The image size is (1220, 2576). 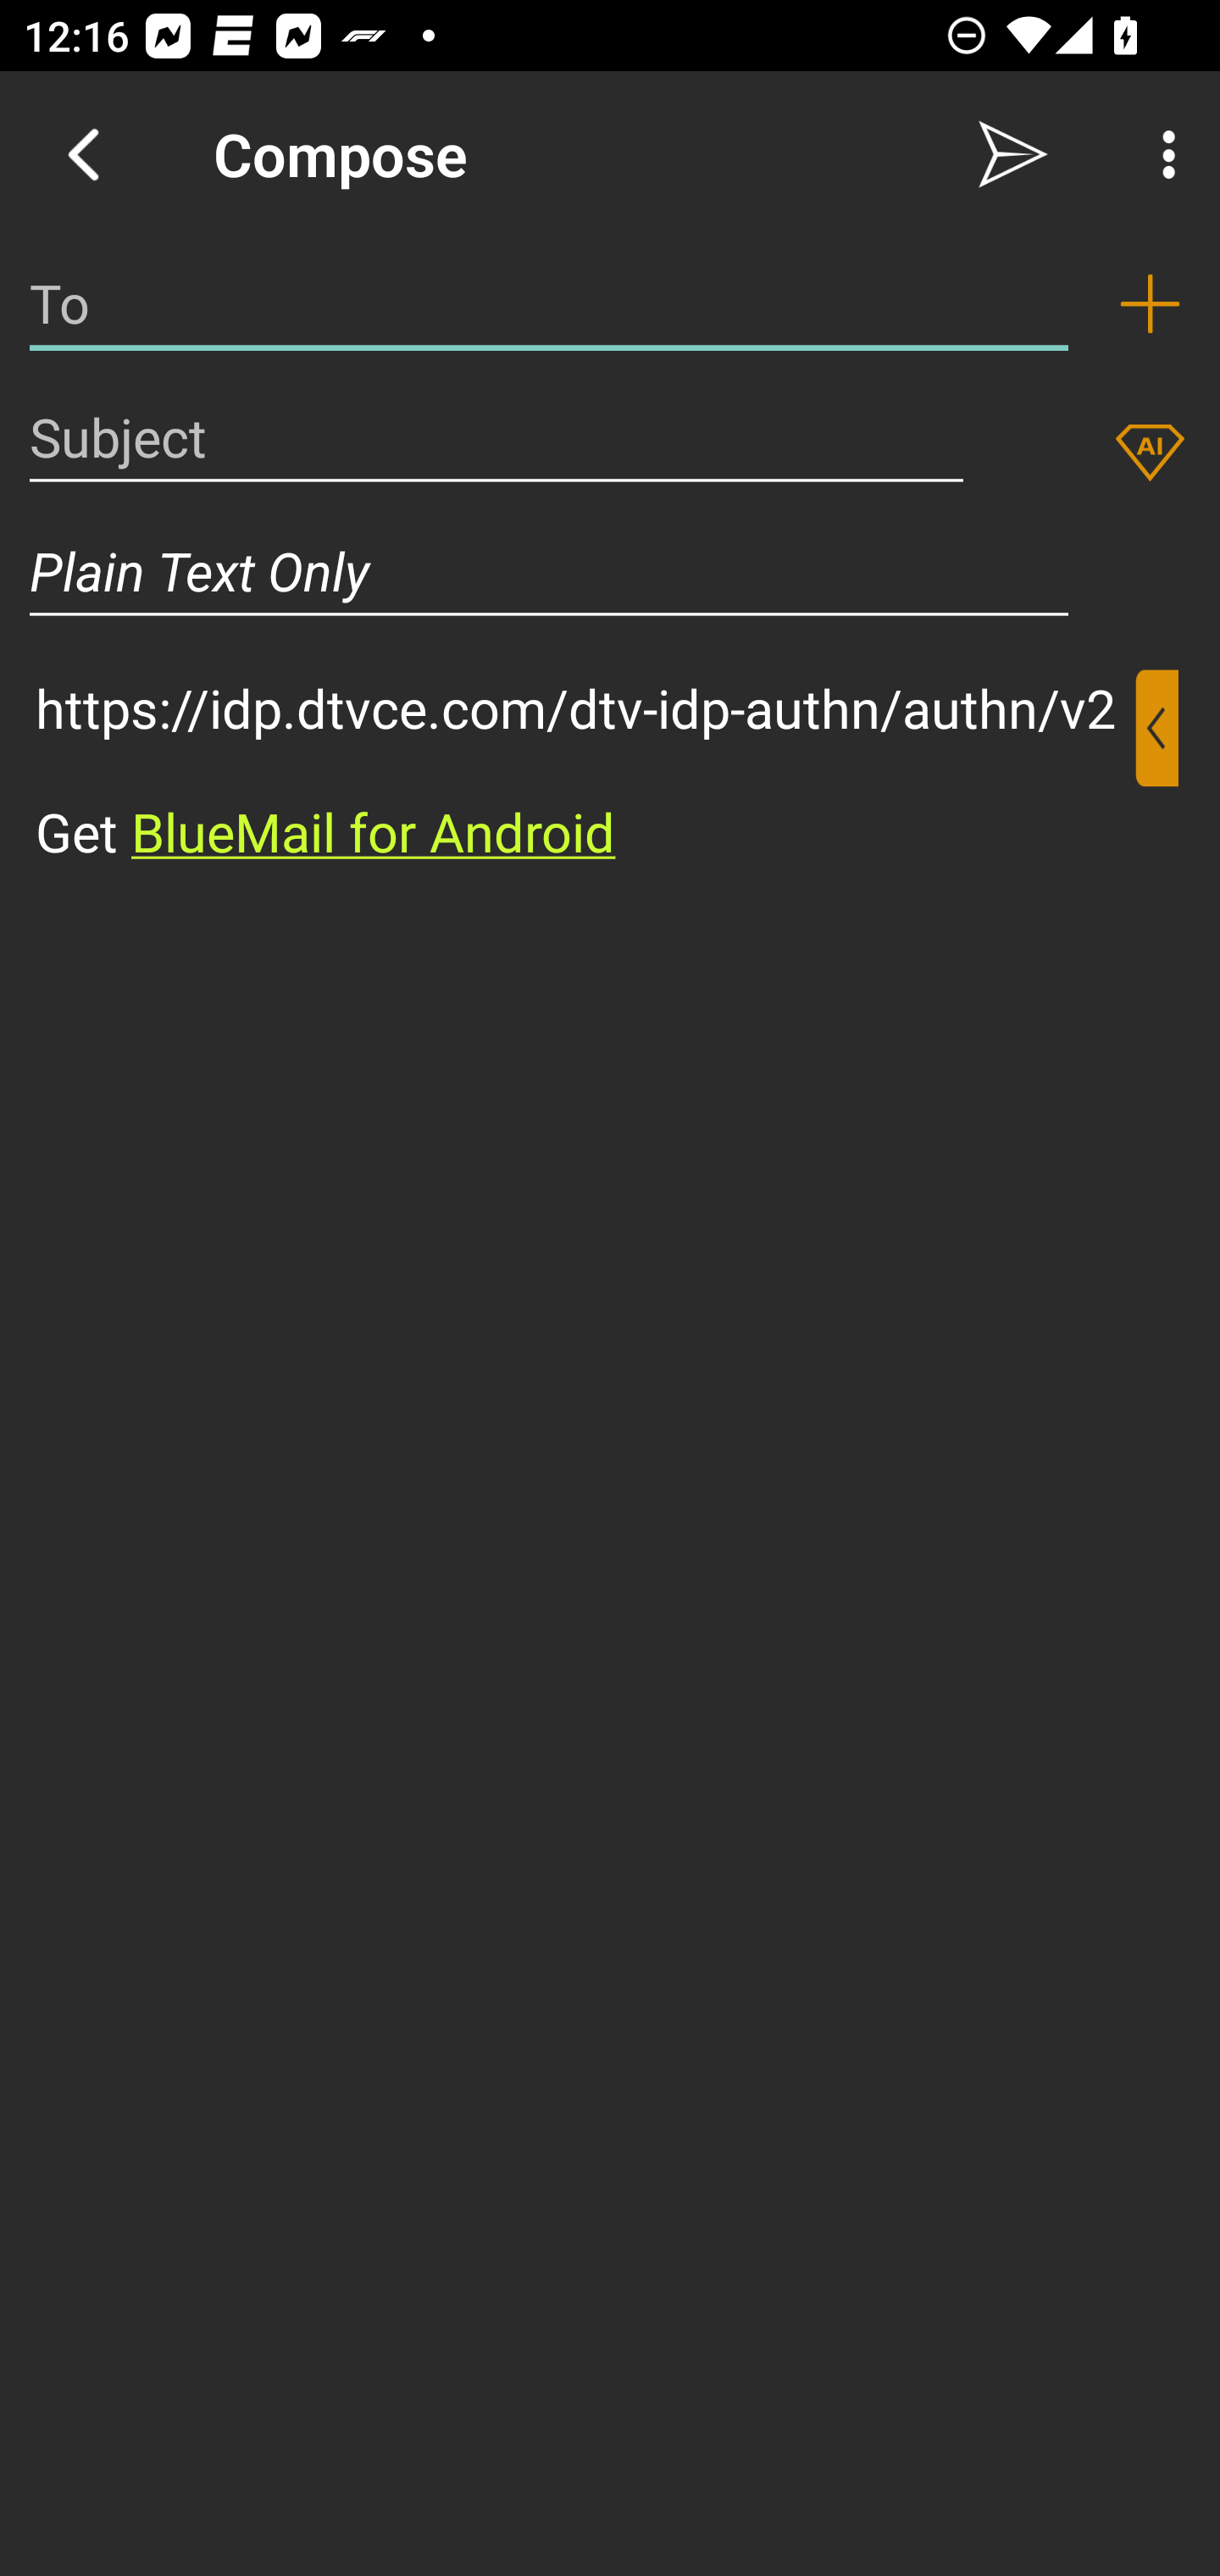 I want to click on Send, so click(x=1013, y=154).